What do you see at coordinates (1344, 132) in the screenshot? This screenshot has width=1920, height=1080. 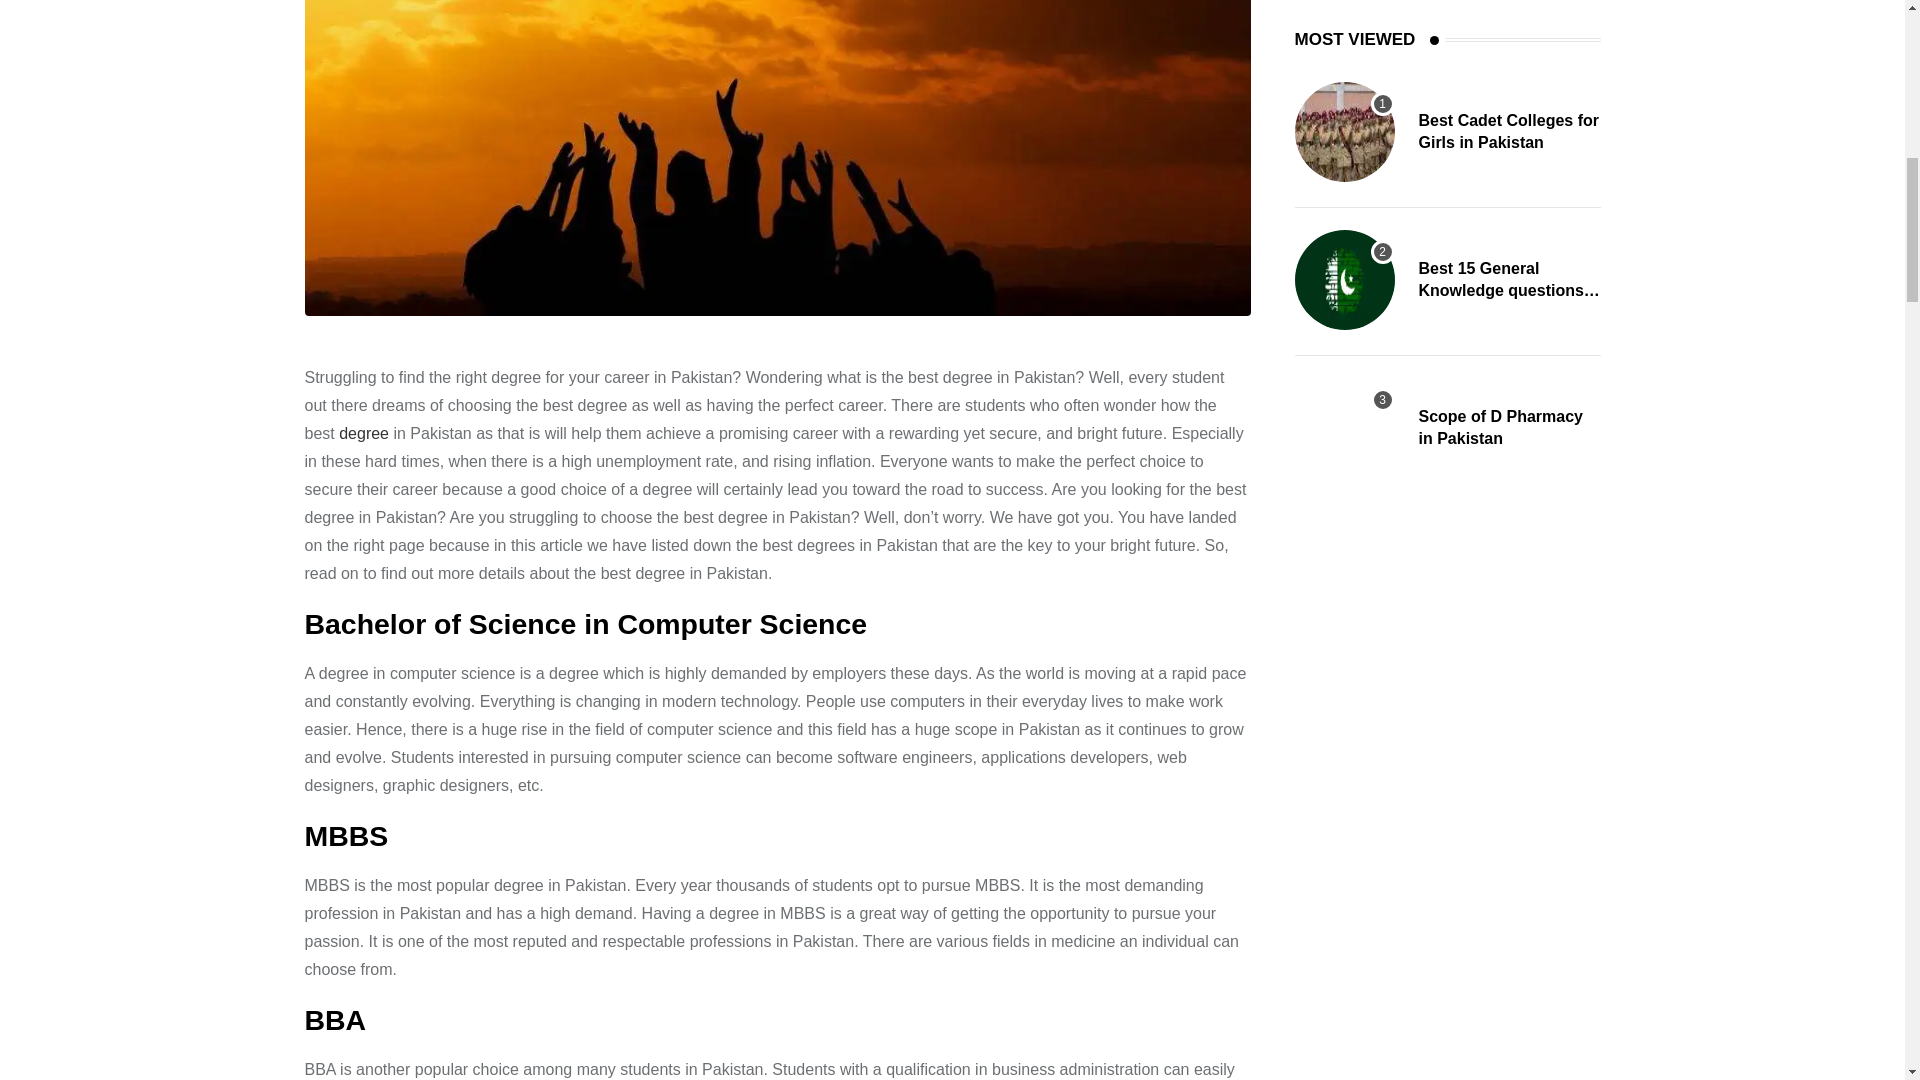 I see `Best Cadet Colleges for Girls in Pakistan` at bounding box center [1344, 132].